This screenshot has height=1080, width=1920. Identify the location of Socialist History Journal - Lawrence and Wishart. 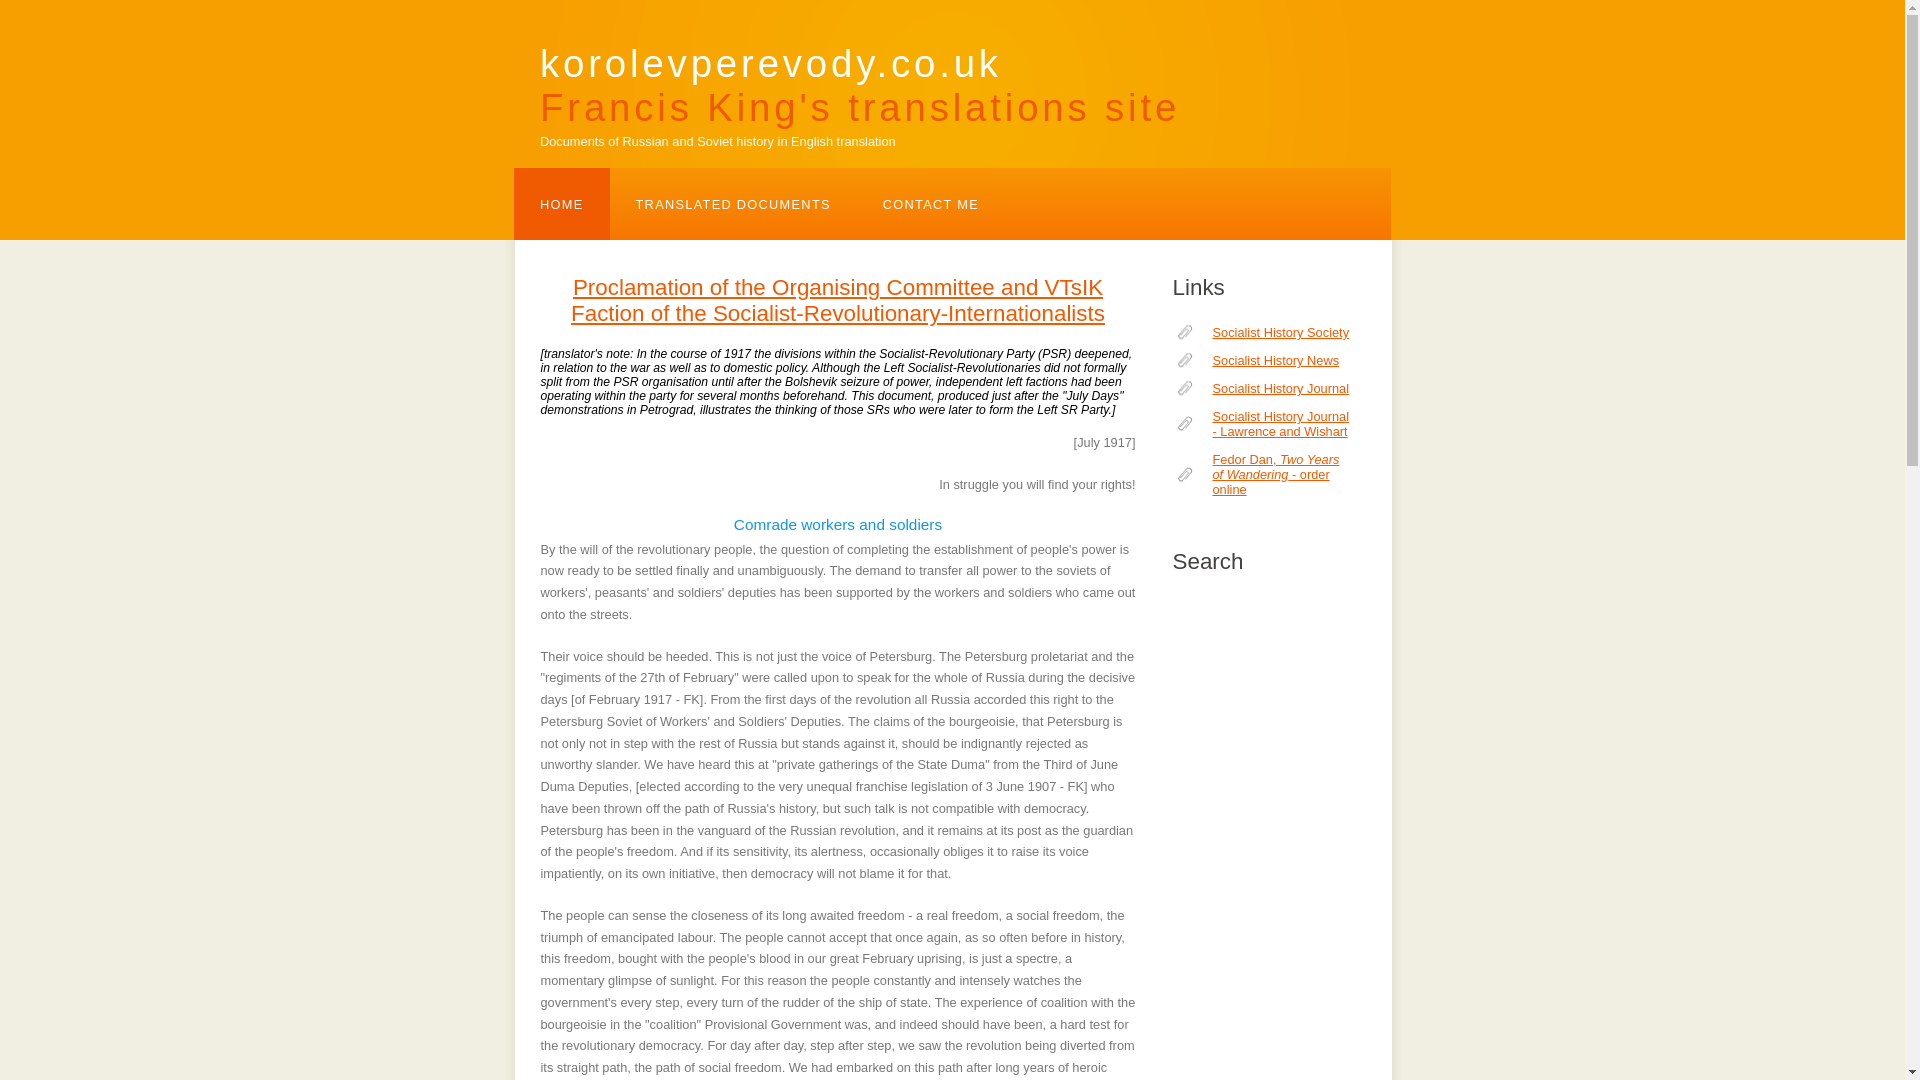
(1260, 424).